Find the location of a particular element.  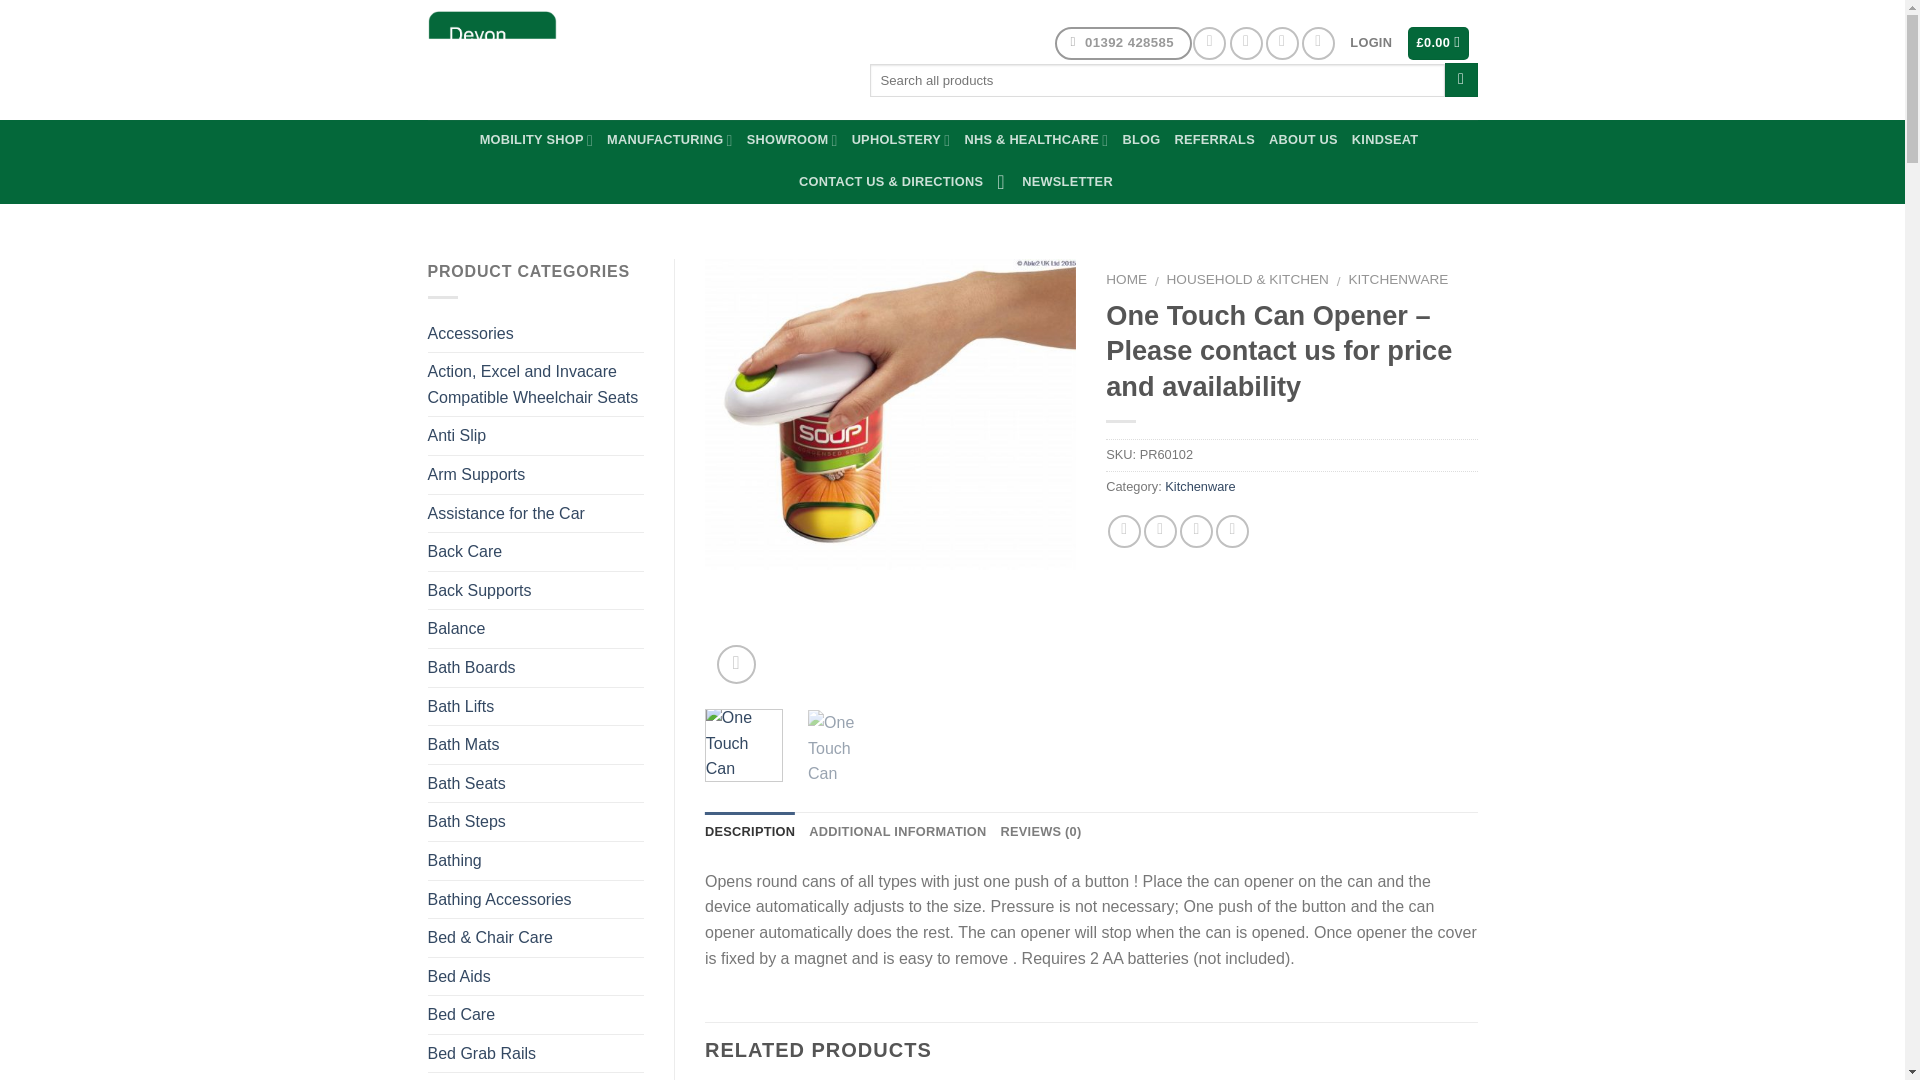

Follow on Twitter is located at coordinates (1282, 44).